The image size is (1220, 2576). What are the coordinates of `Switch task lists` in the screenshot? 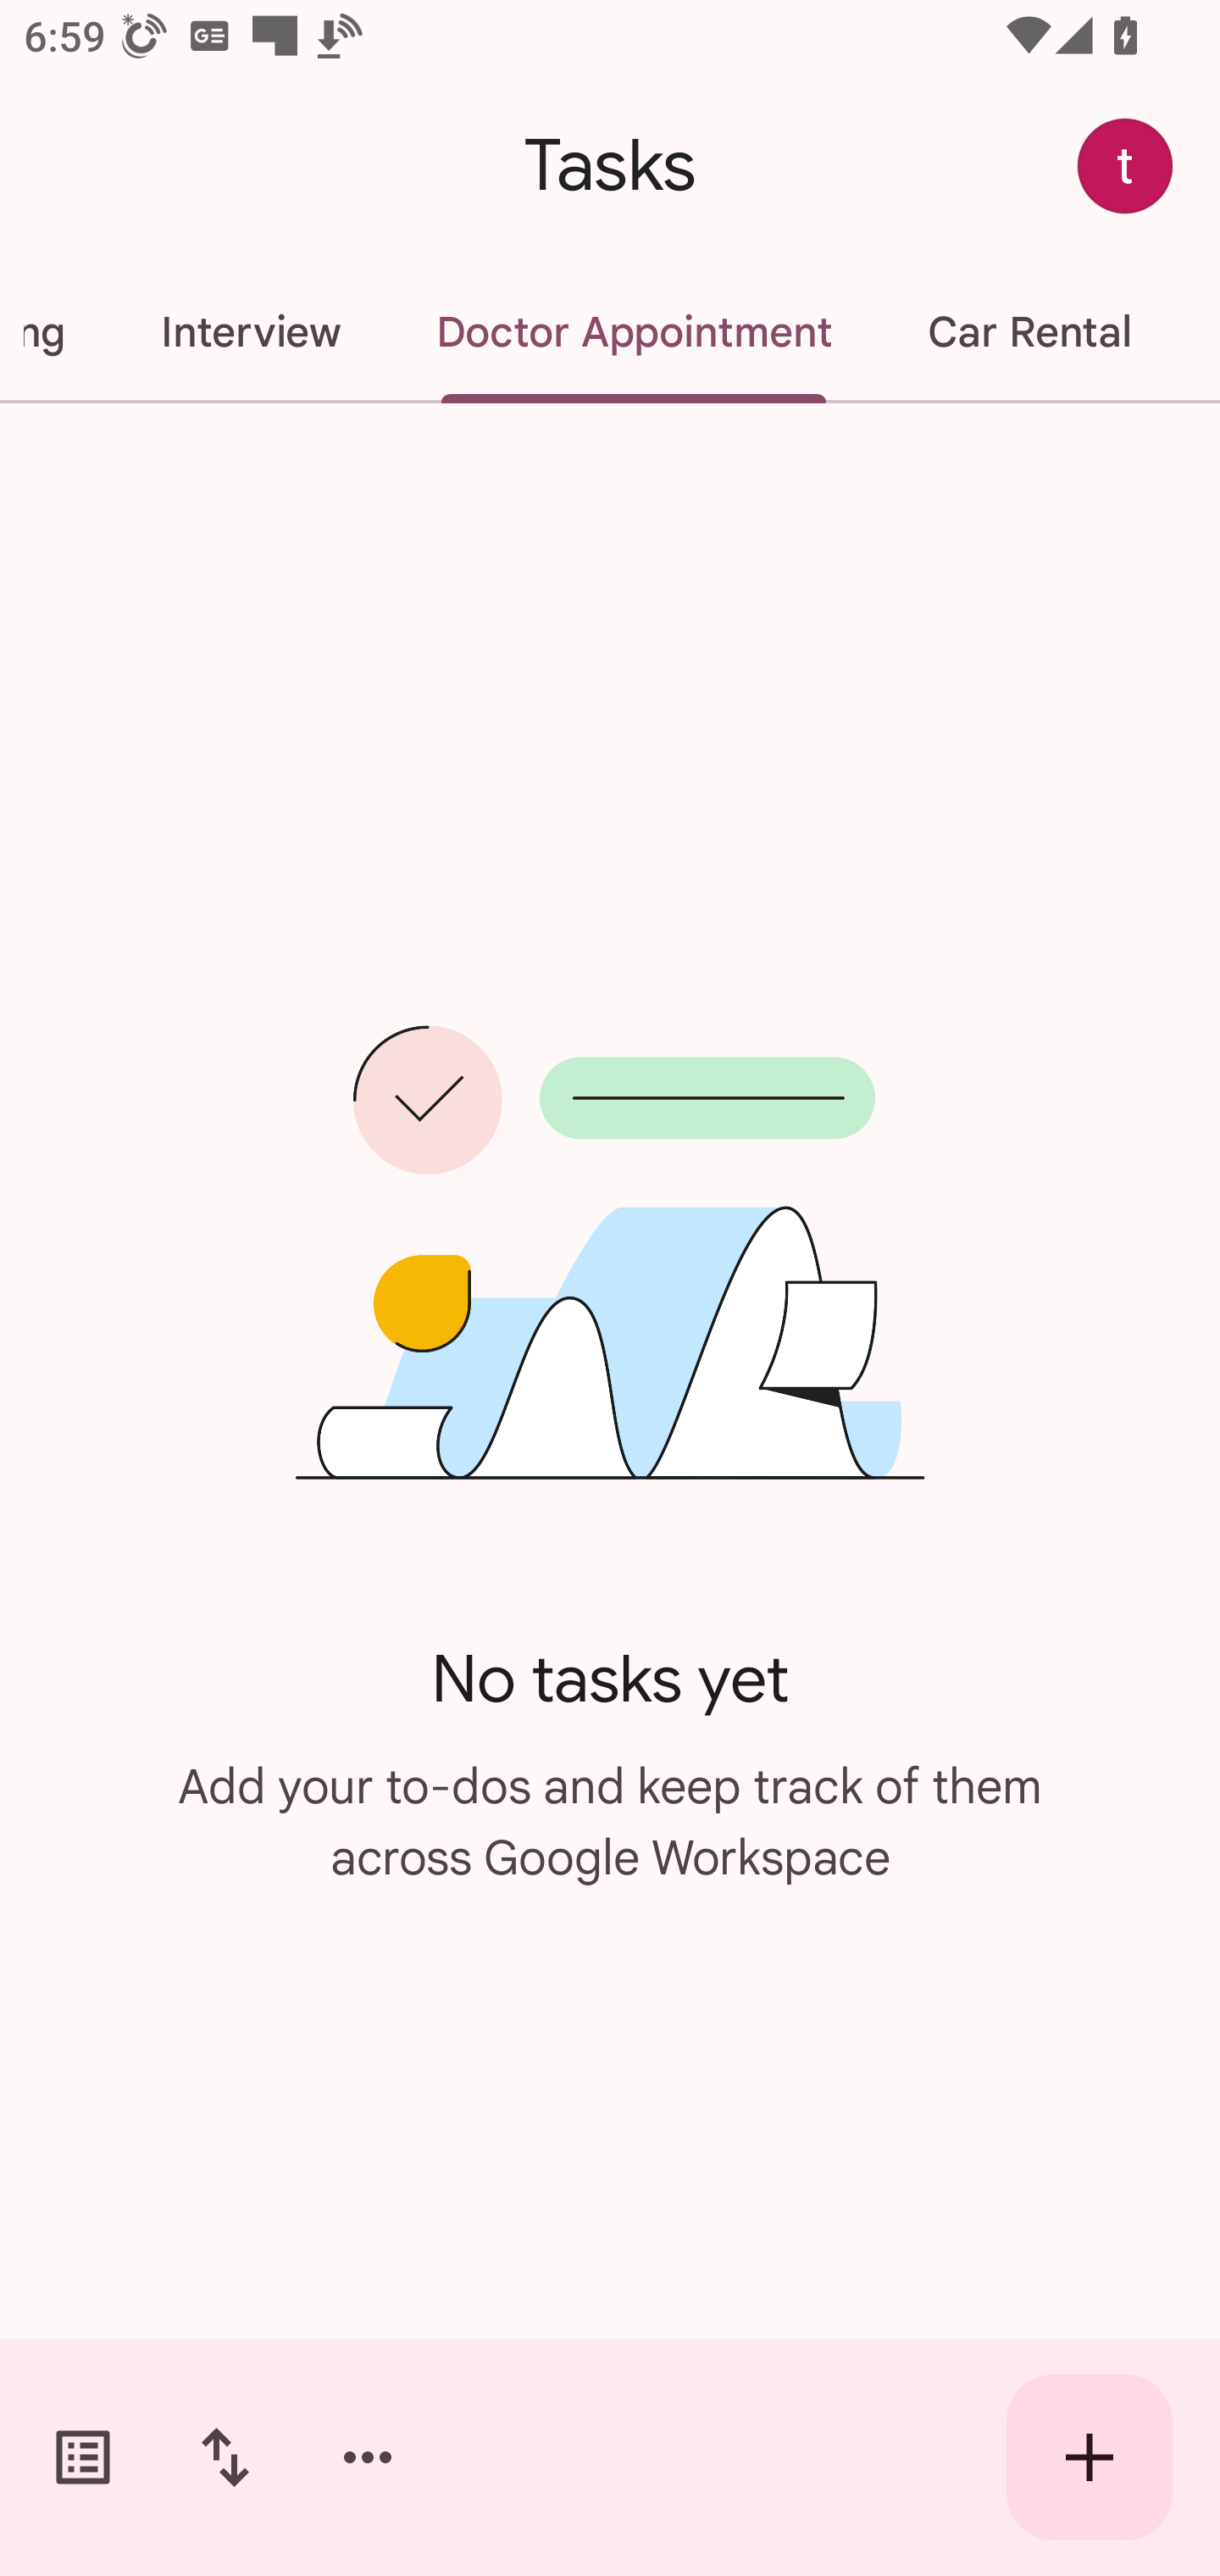 It's located at (83, 2457).